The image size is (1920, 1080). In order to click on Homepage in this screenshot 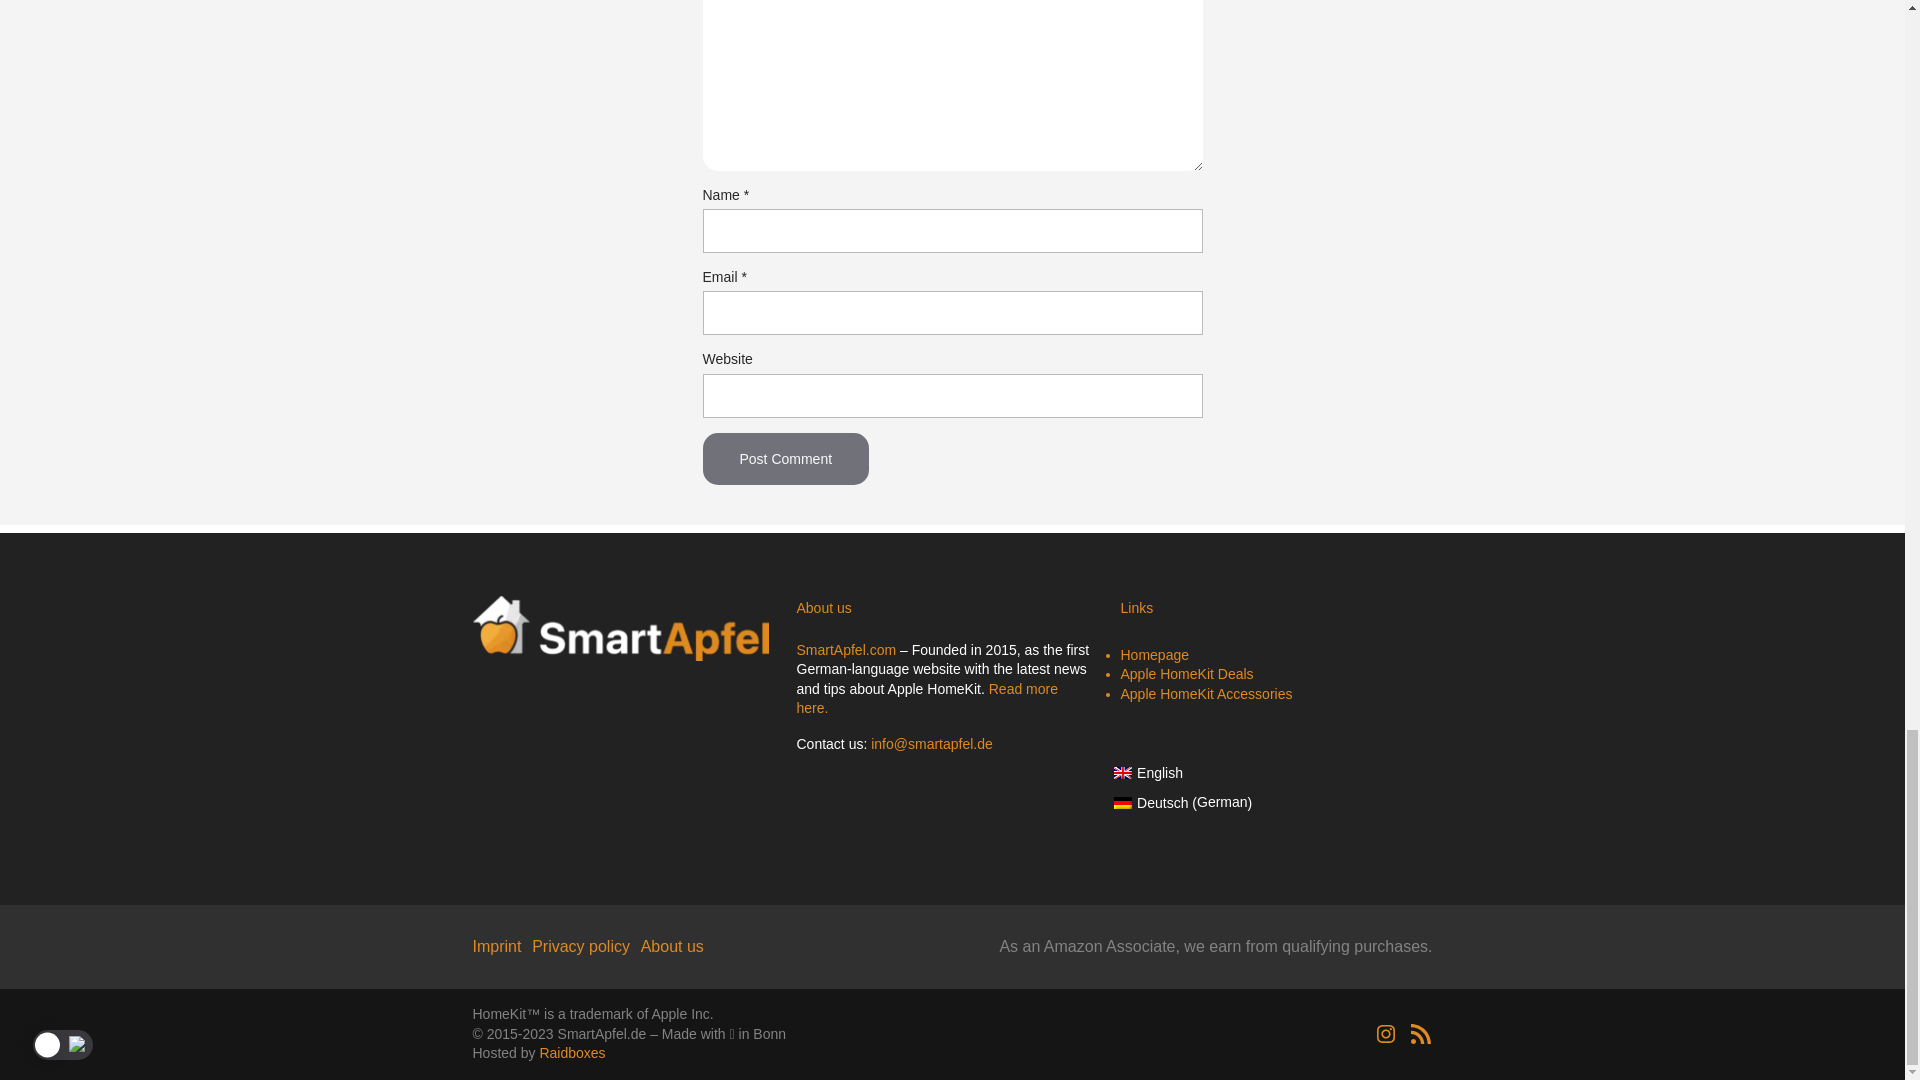, I will do `click(1154, 654)`.